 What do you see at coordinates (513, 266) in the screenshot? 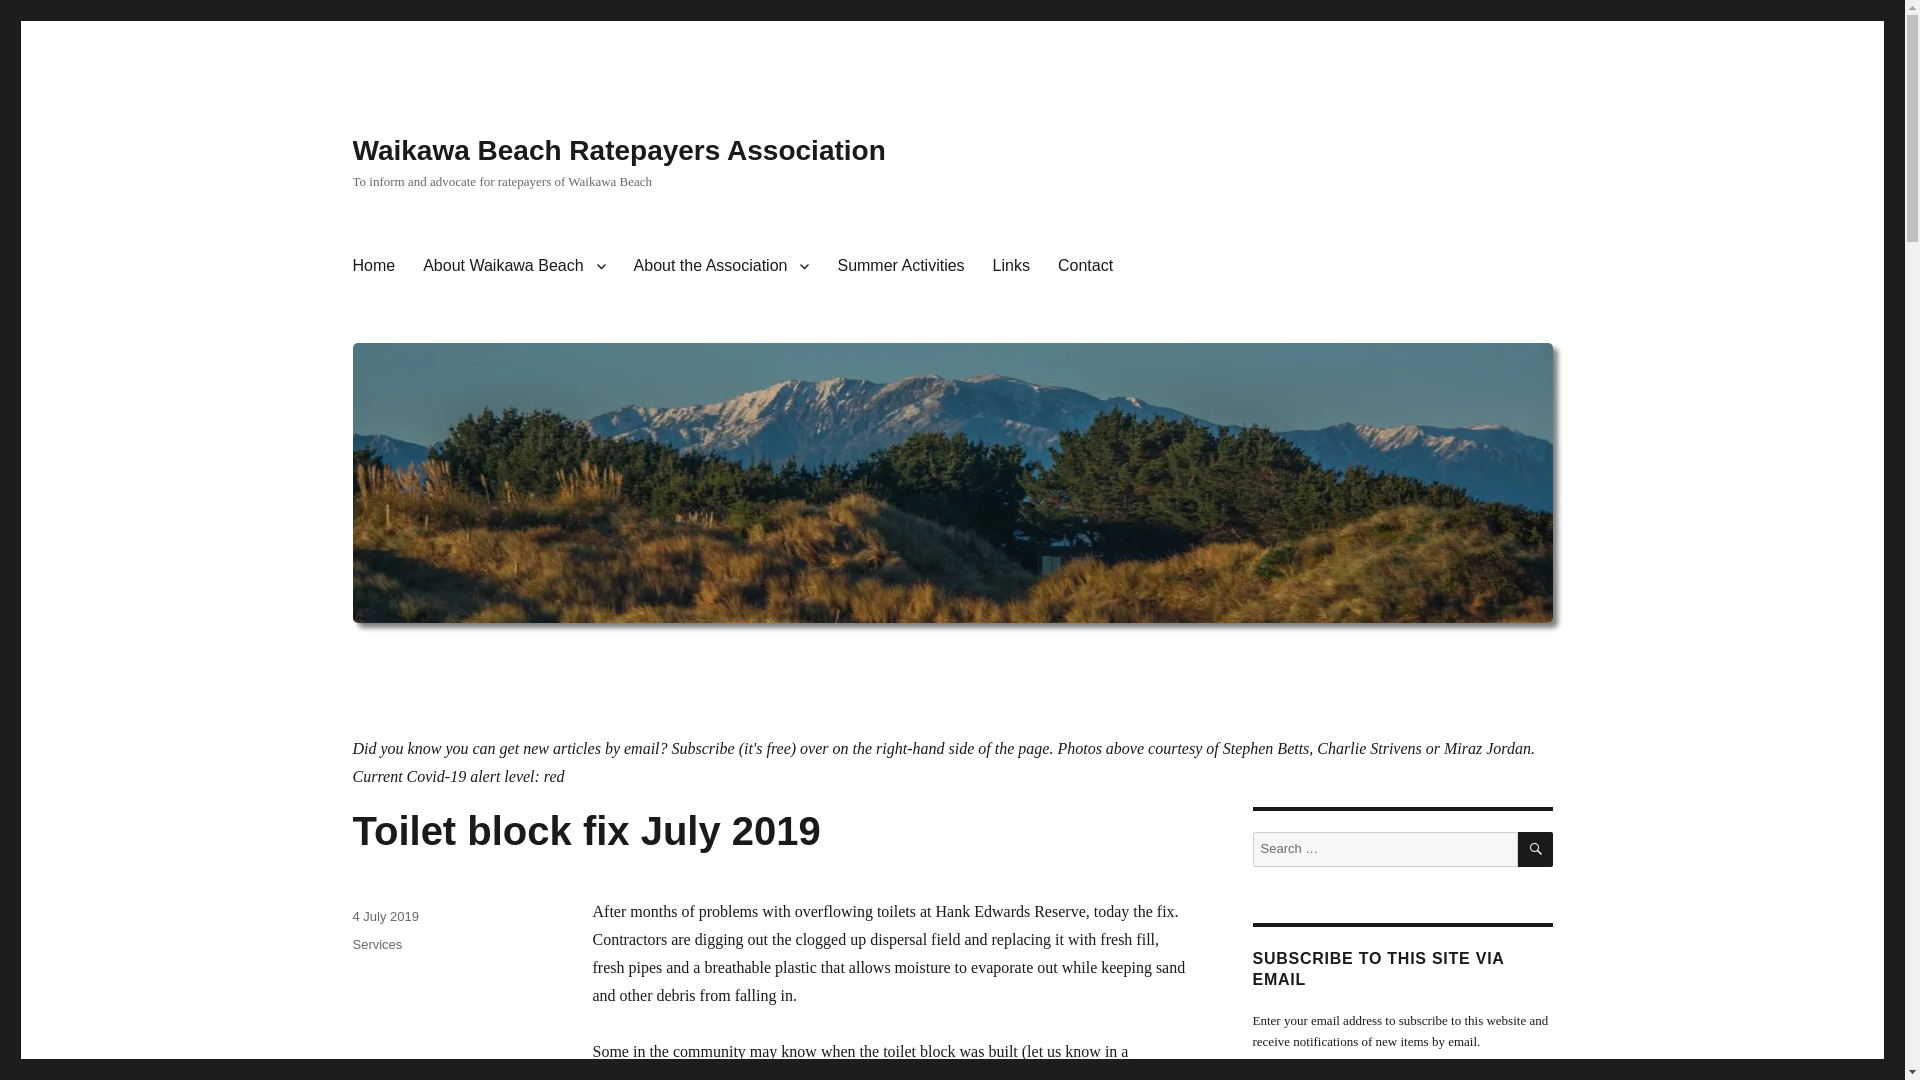
I see `About Waikawa Beach` at bounding box center [513, 266].